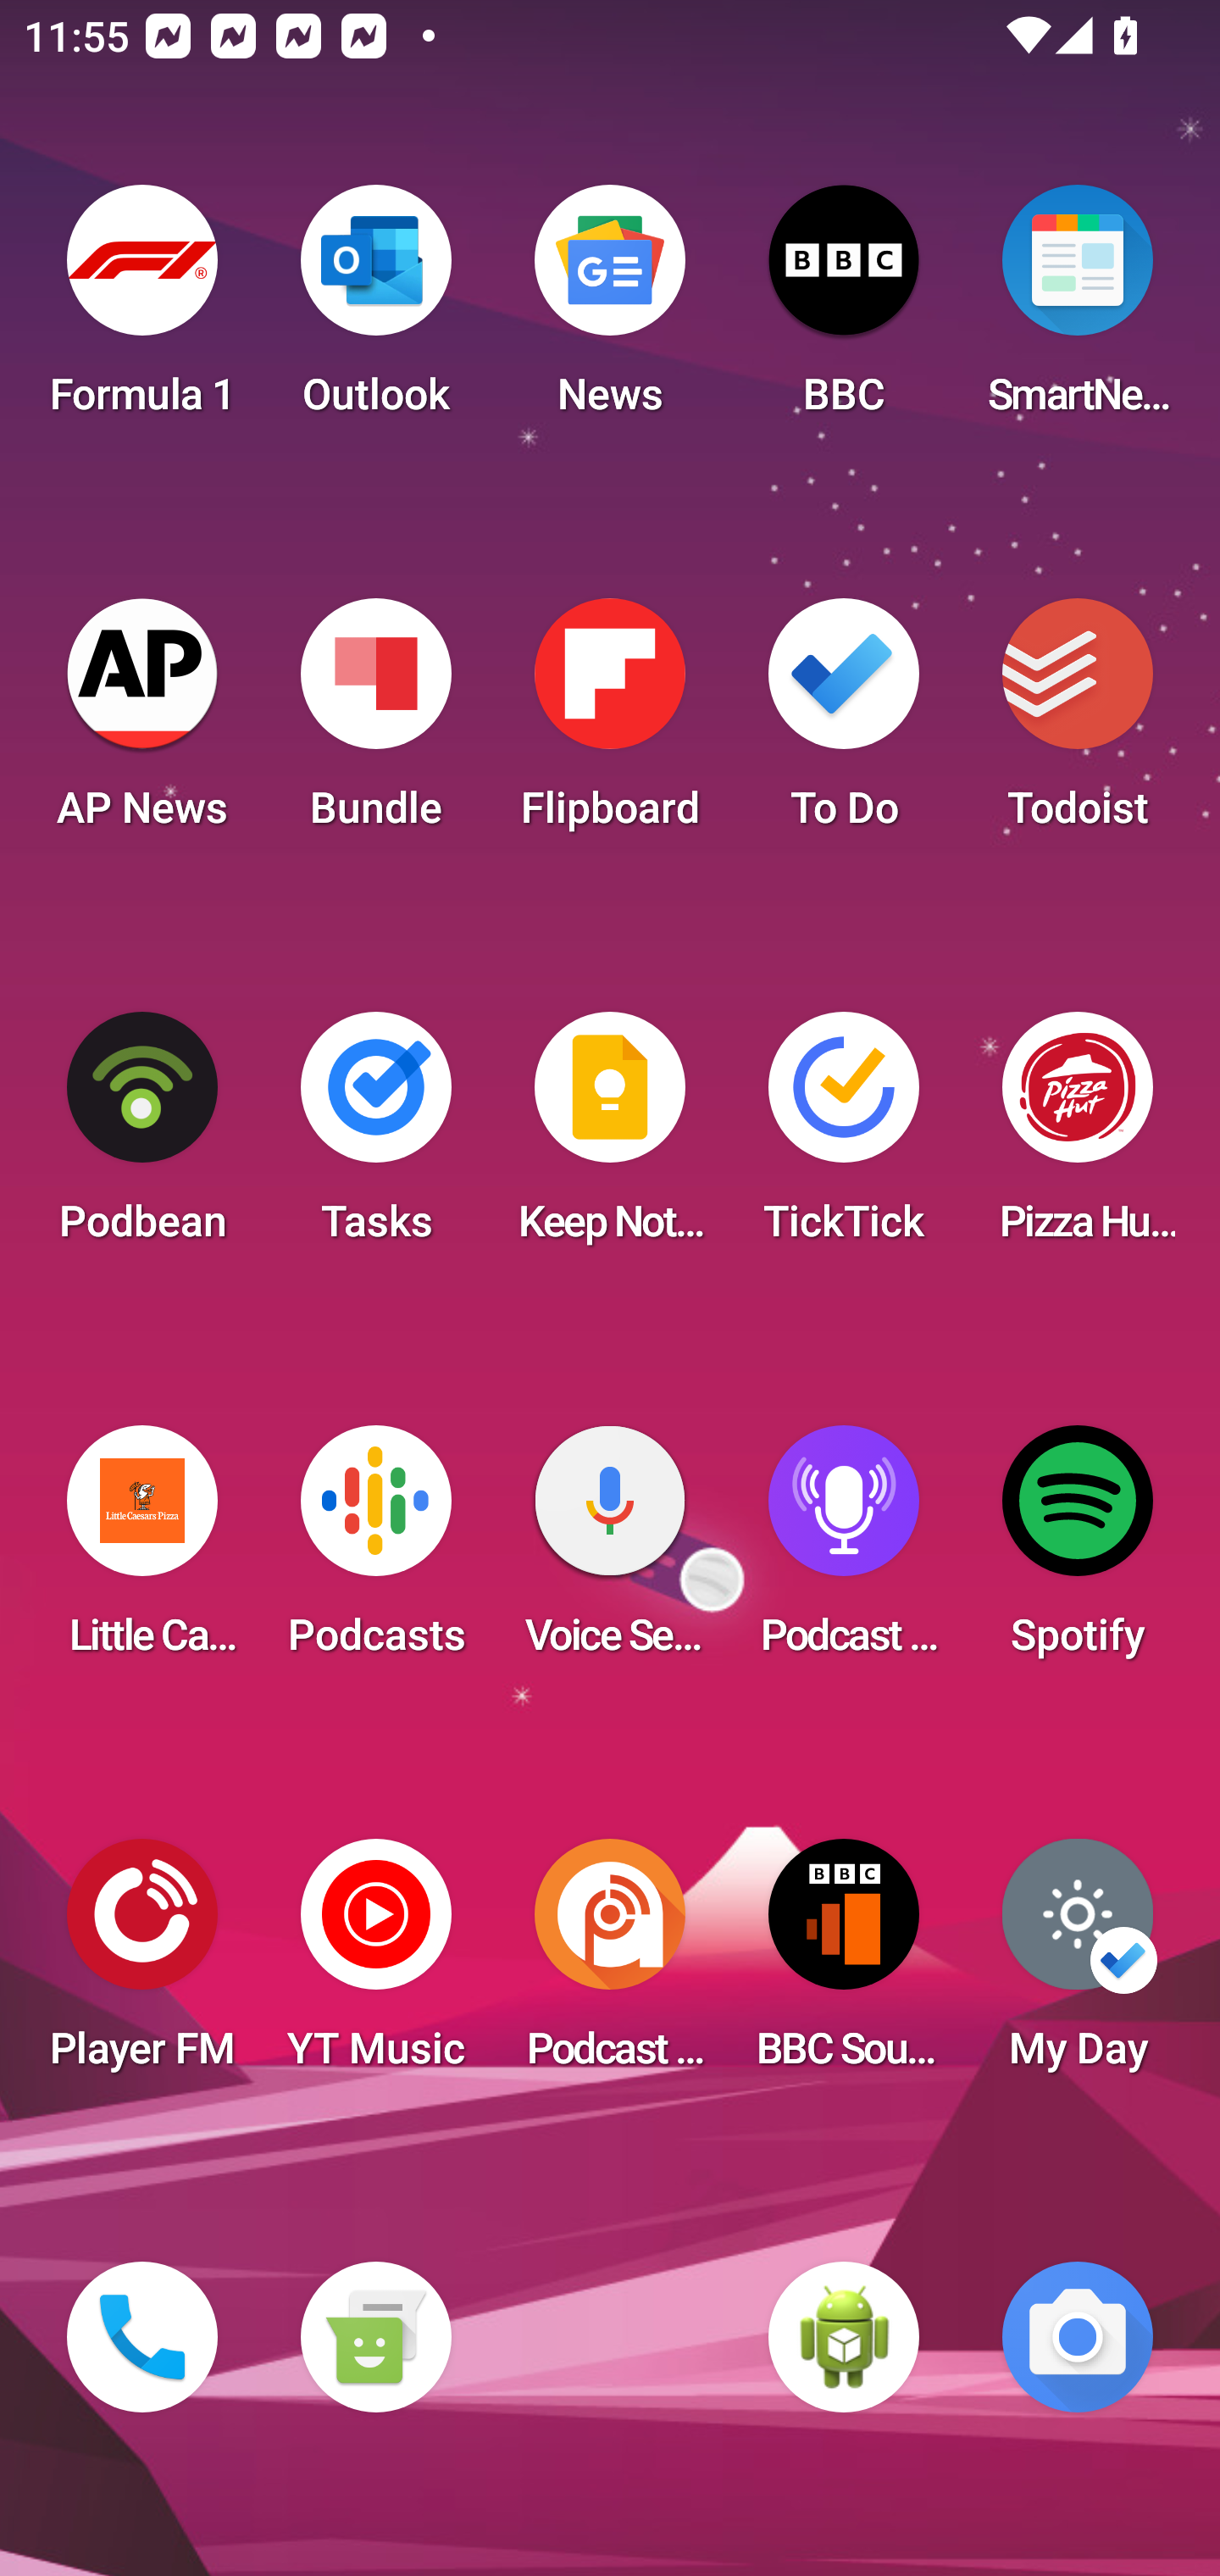 This screenshot has height=2576, width=1220. Describe the element at coordinates (375, 1137) in the screenshot. I see `Tasks` at that location.